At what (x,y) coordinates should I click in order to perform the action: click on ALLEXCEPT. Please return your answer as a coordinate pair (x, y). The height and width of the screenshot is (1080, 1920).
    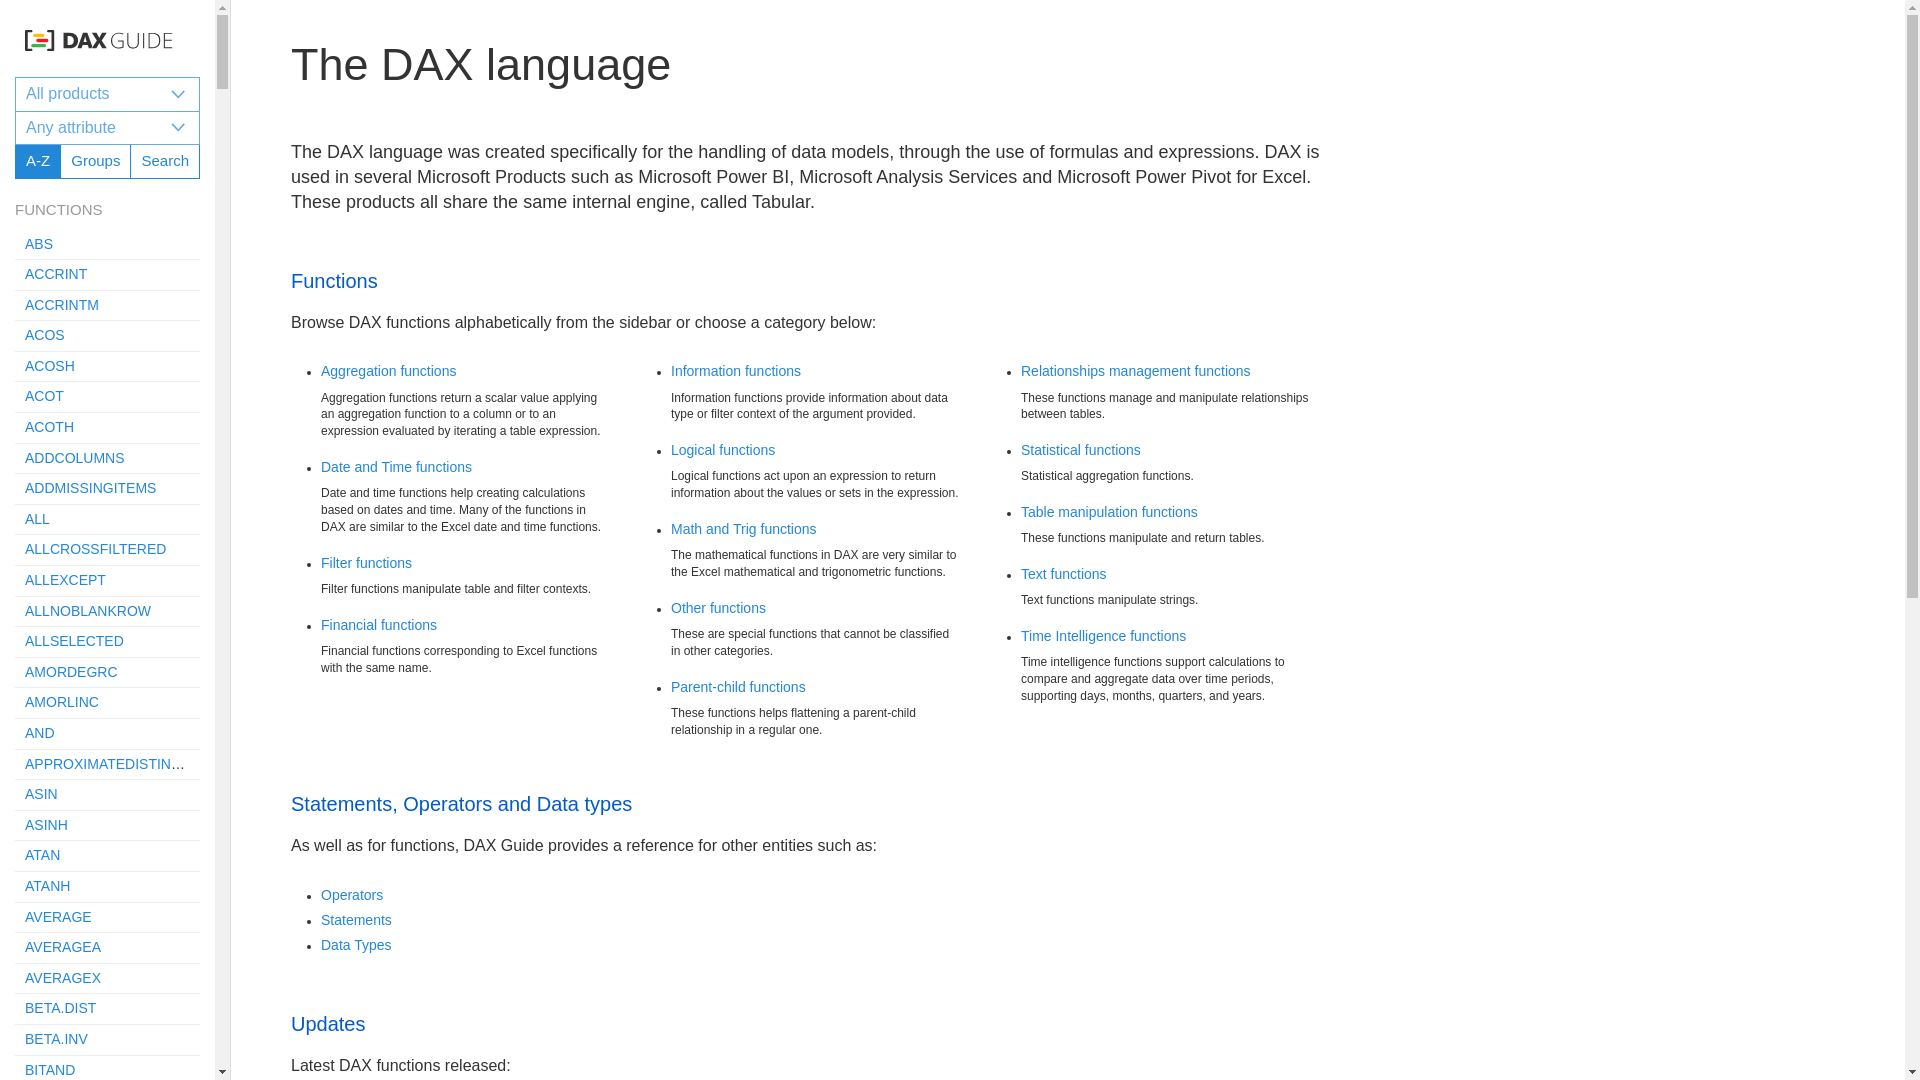
    Looking at the image, I should click on (107, 581).